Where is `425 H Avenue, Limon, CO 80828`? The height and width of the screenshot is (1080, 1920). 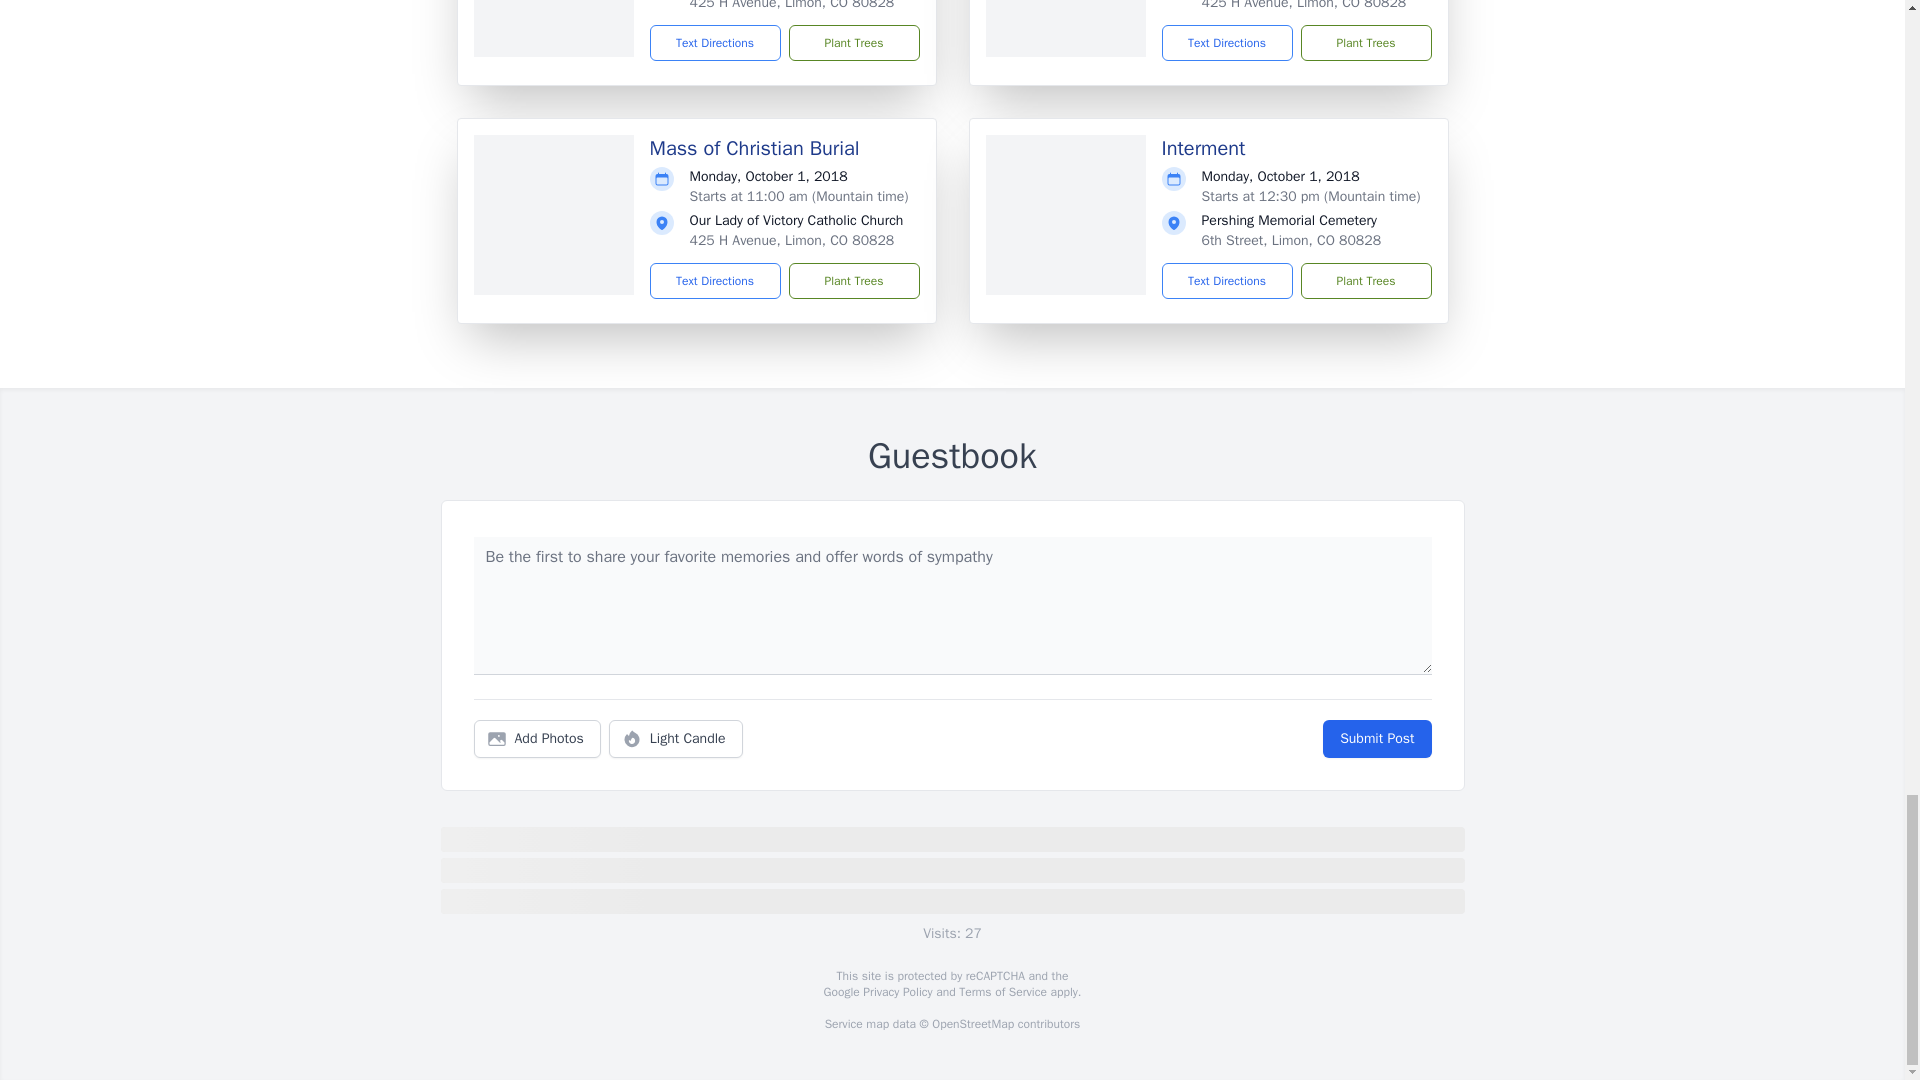
425 H Avenue, Limon, CO 80828 is located at coordinates (1304, 5).